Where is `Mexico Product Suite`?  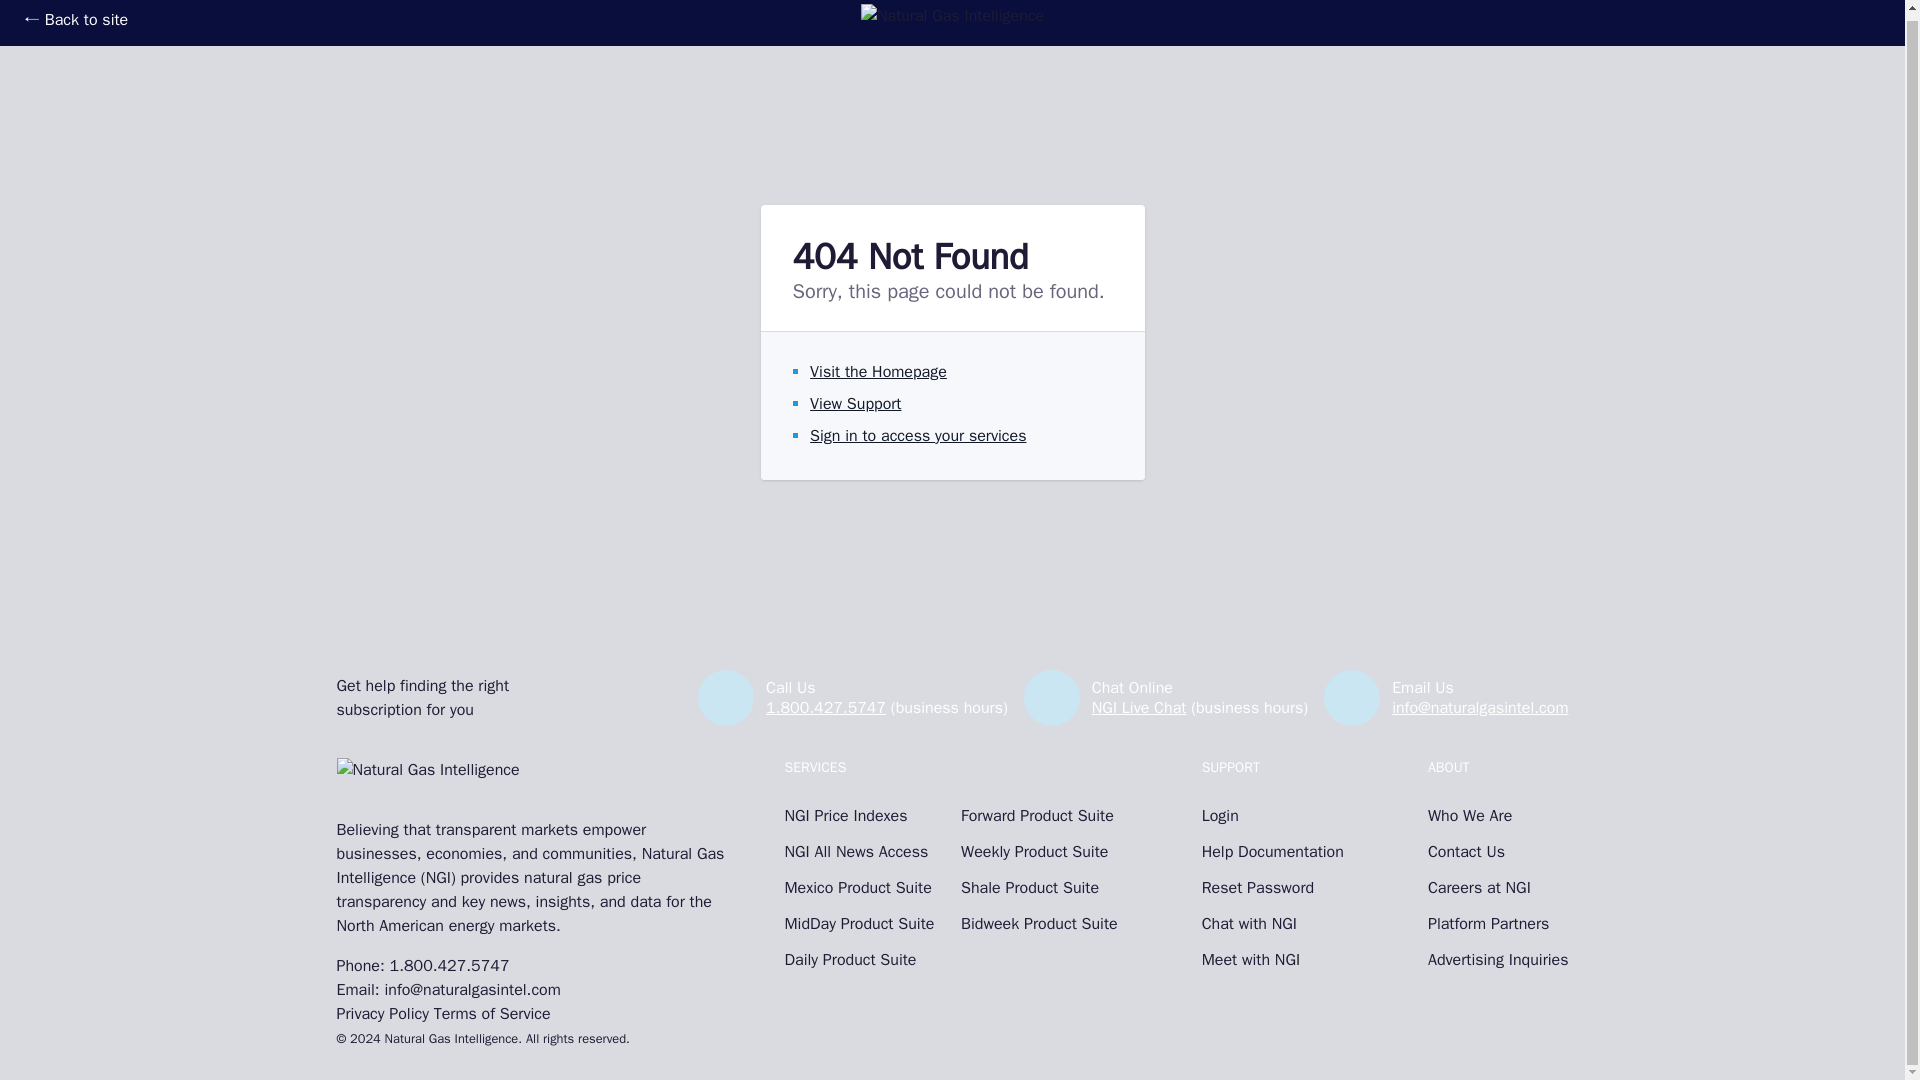 Mexico Product Suite is located at coordinates (862, 887).